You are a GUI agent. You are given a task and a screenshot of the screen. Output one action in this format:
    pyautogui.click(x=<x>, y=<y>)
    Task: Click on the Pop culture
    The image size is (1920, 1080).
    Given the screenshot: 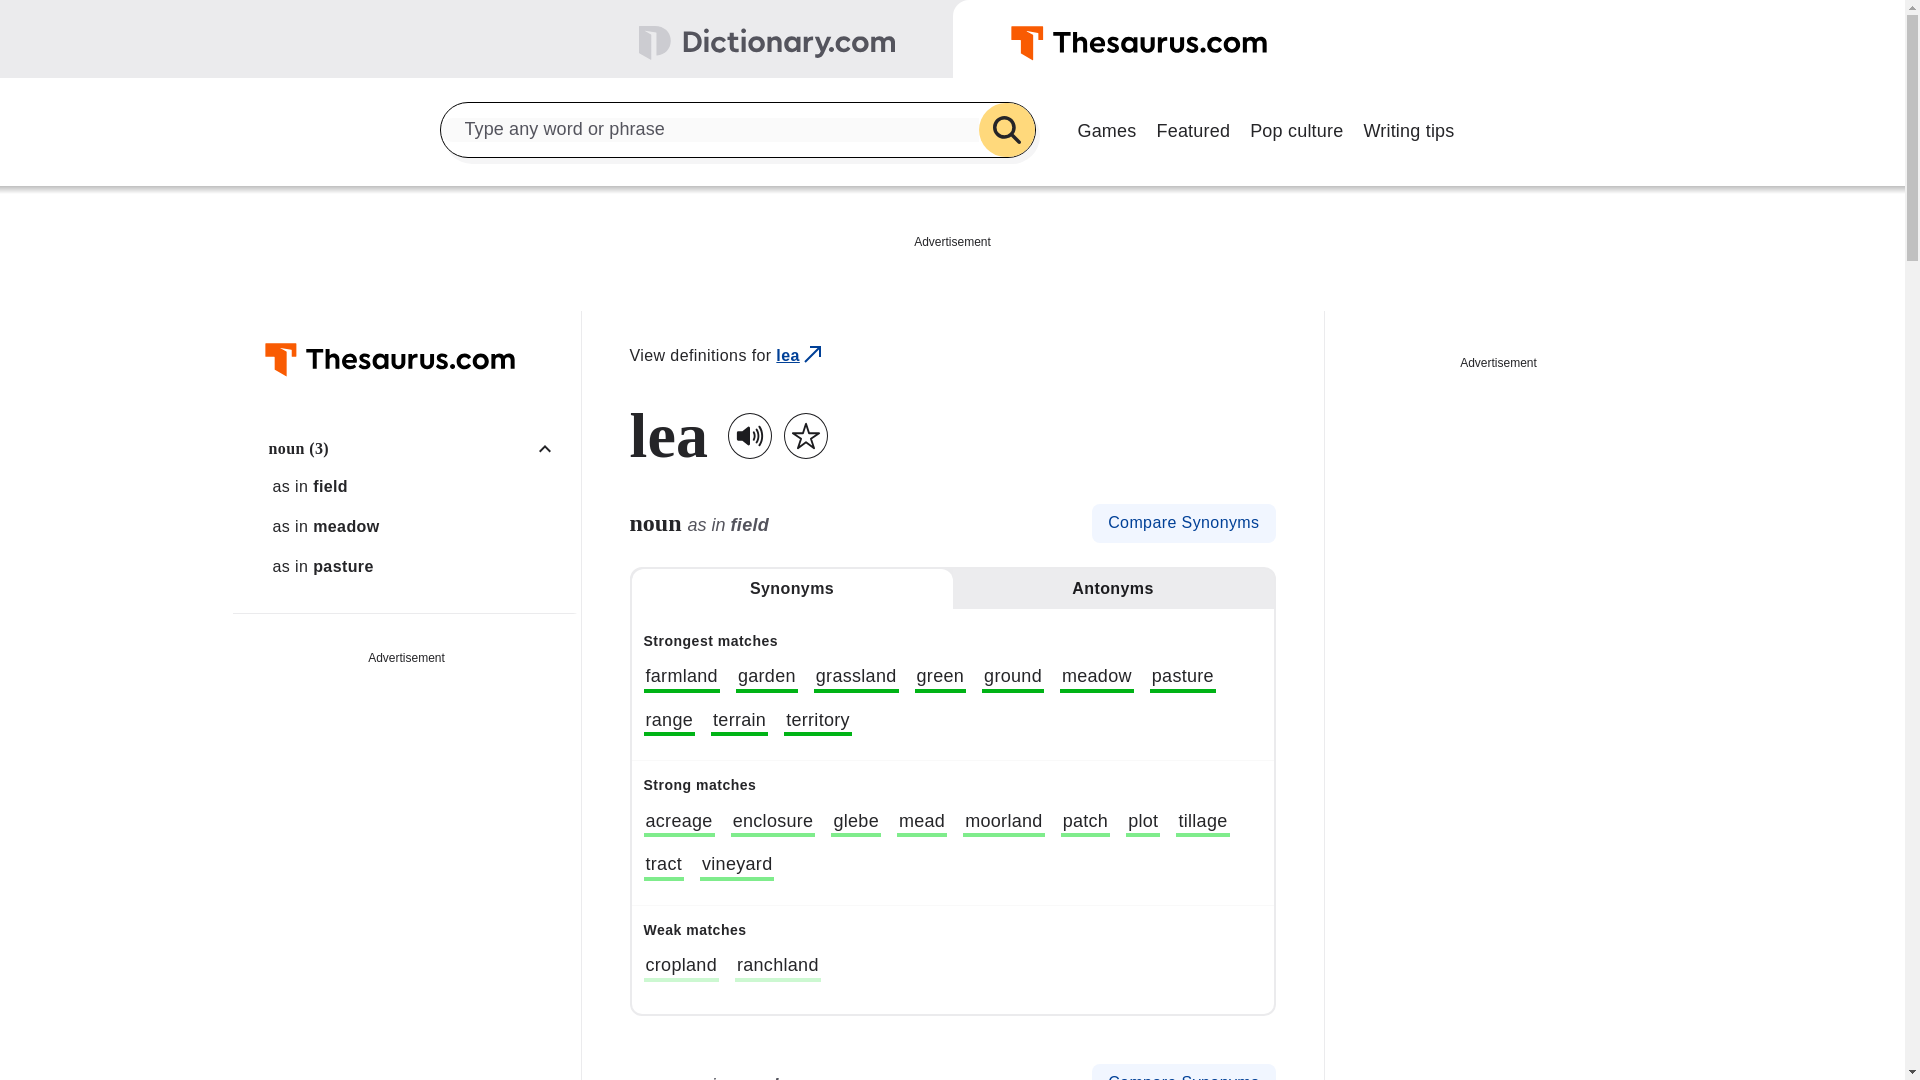 What is the action you would take?
    pyautogui.click(x=1296, y=128)
    